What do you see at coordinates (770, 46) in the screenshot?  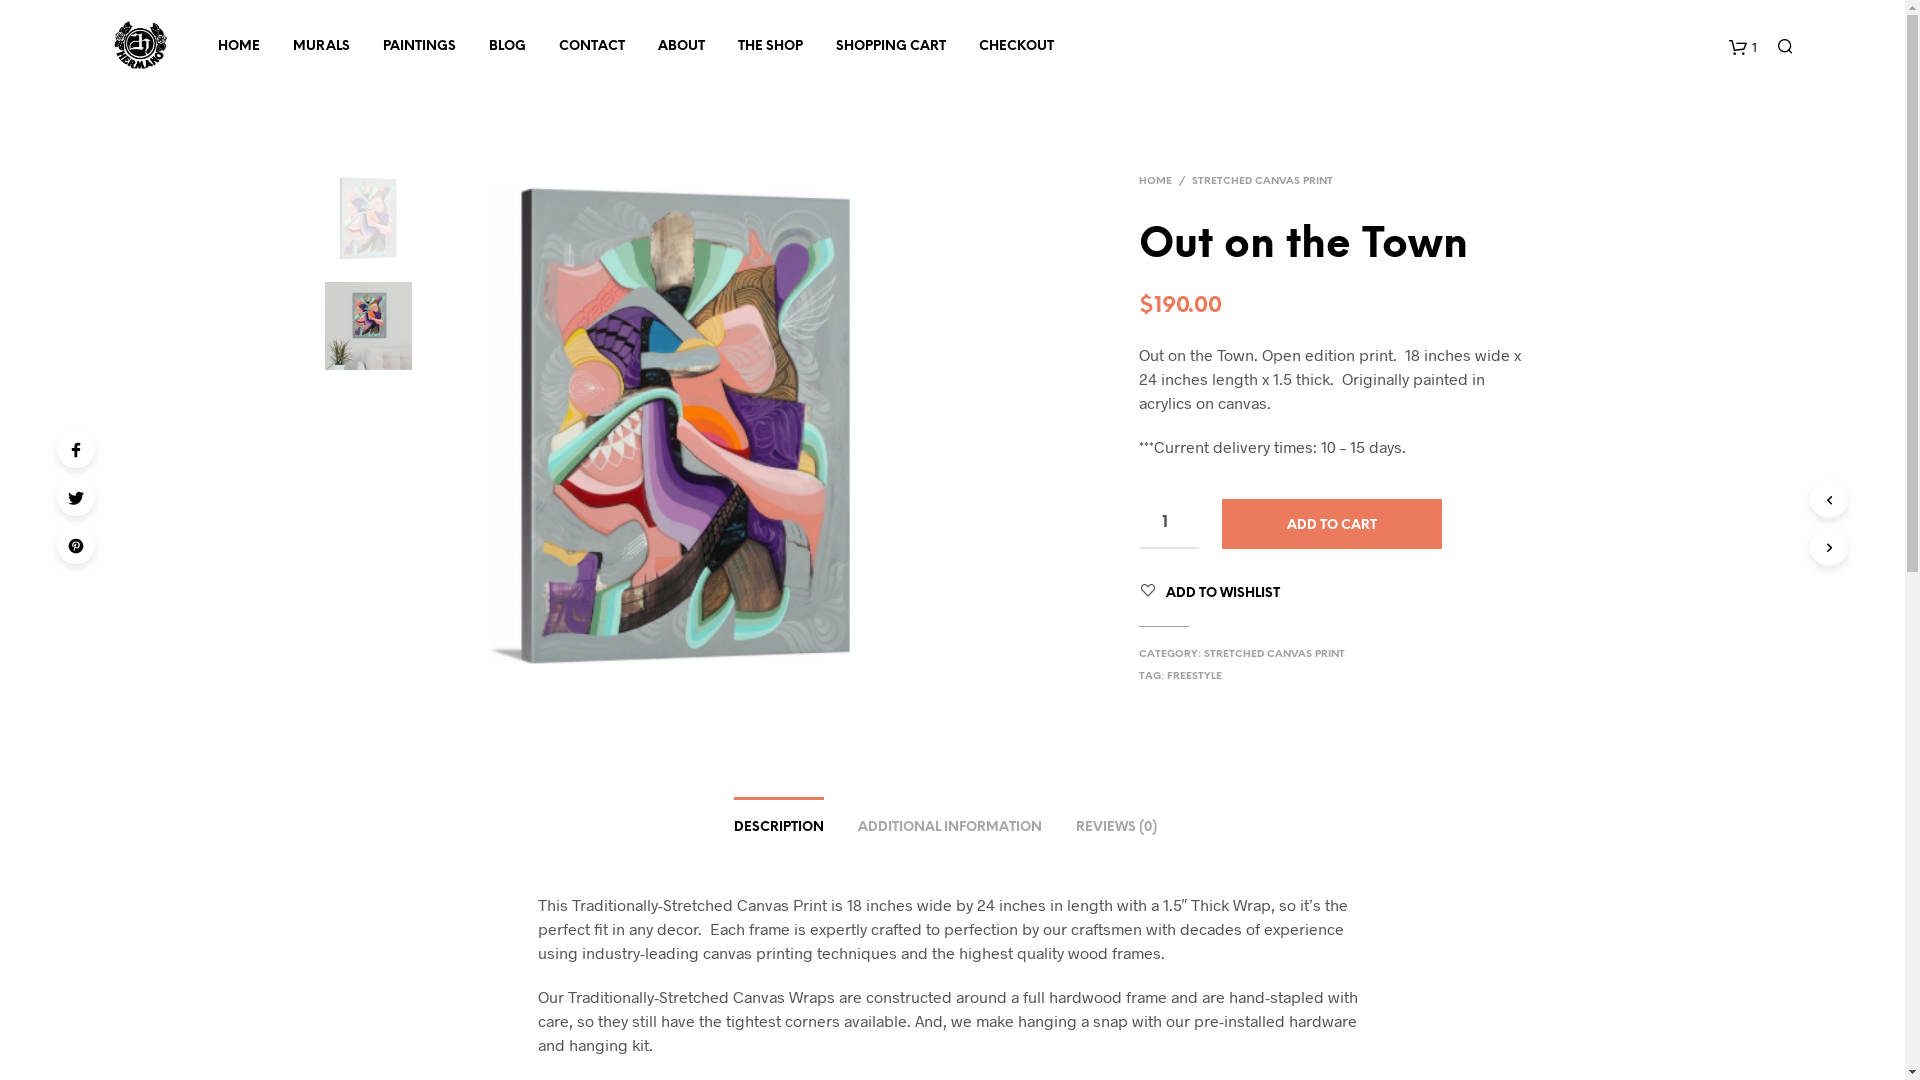 I see `THE SHOP` at bounding box center [770, 46].